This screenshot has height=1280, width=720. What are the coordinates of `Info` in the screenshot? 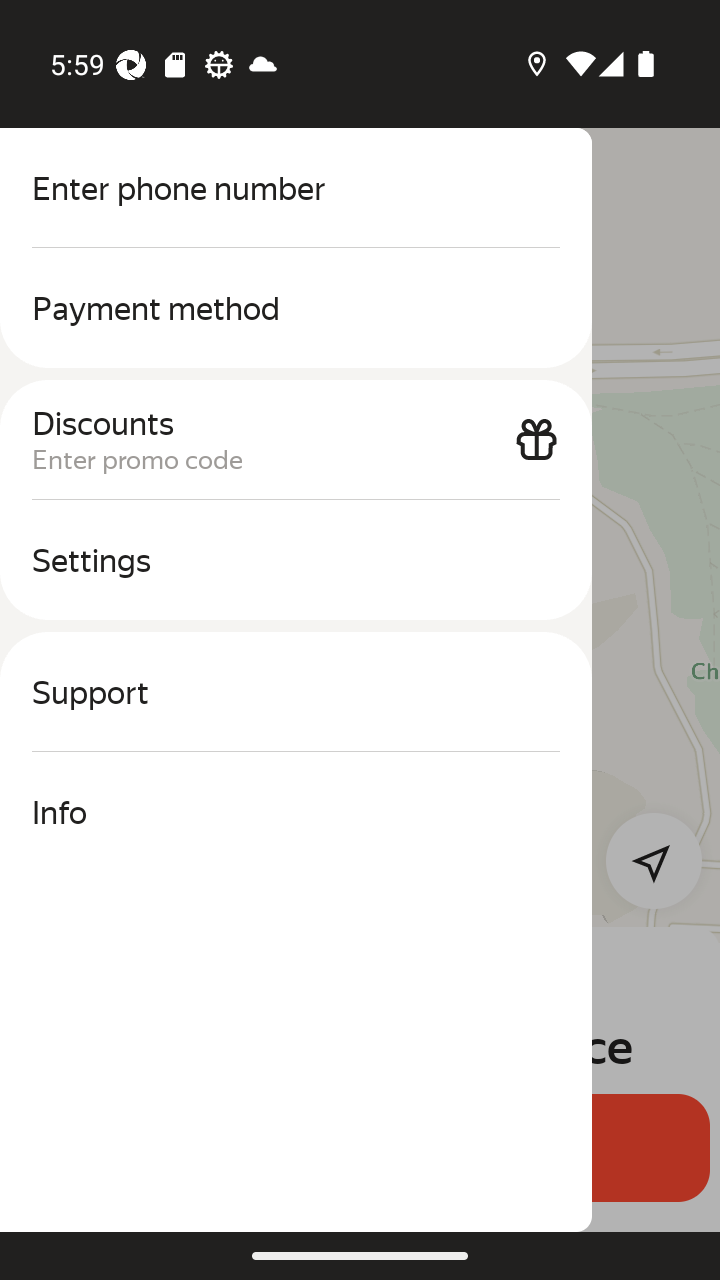 It's located at (296, 812).